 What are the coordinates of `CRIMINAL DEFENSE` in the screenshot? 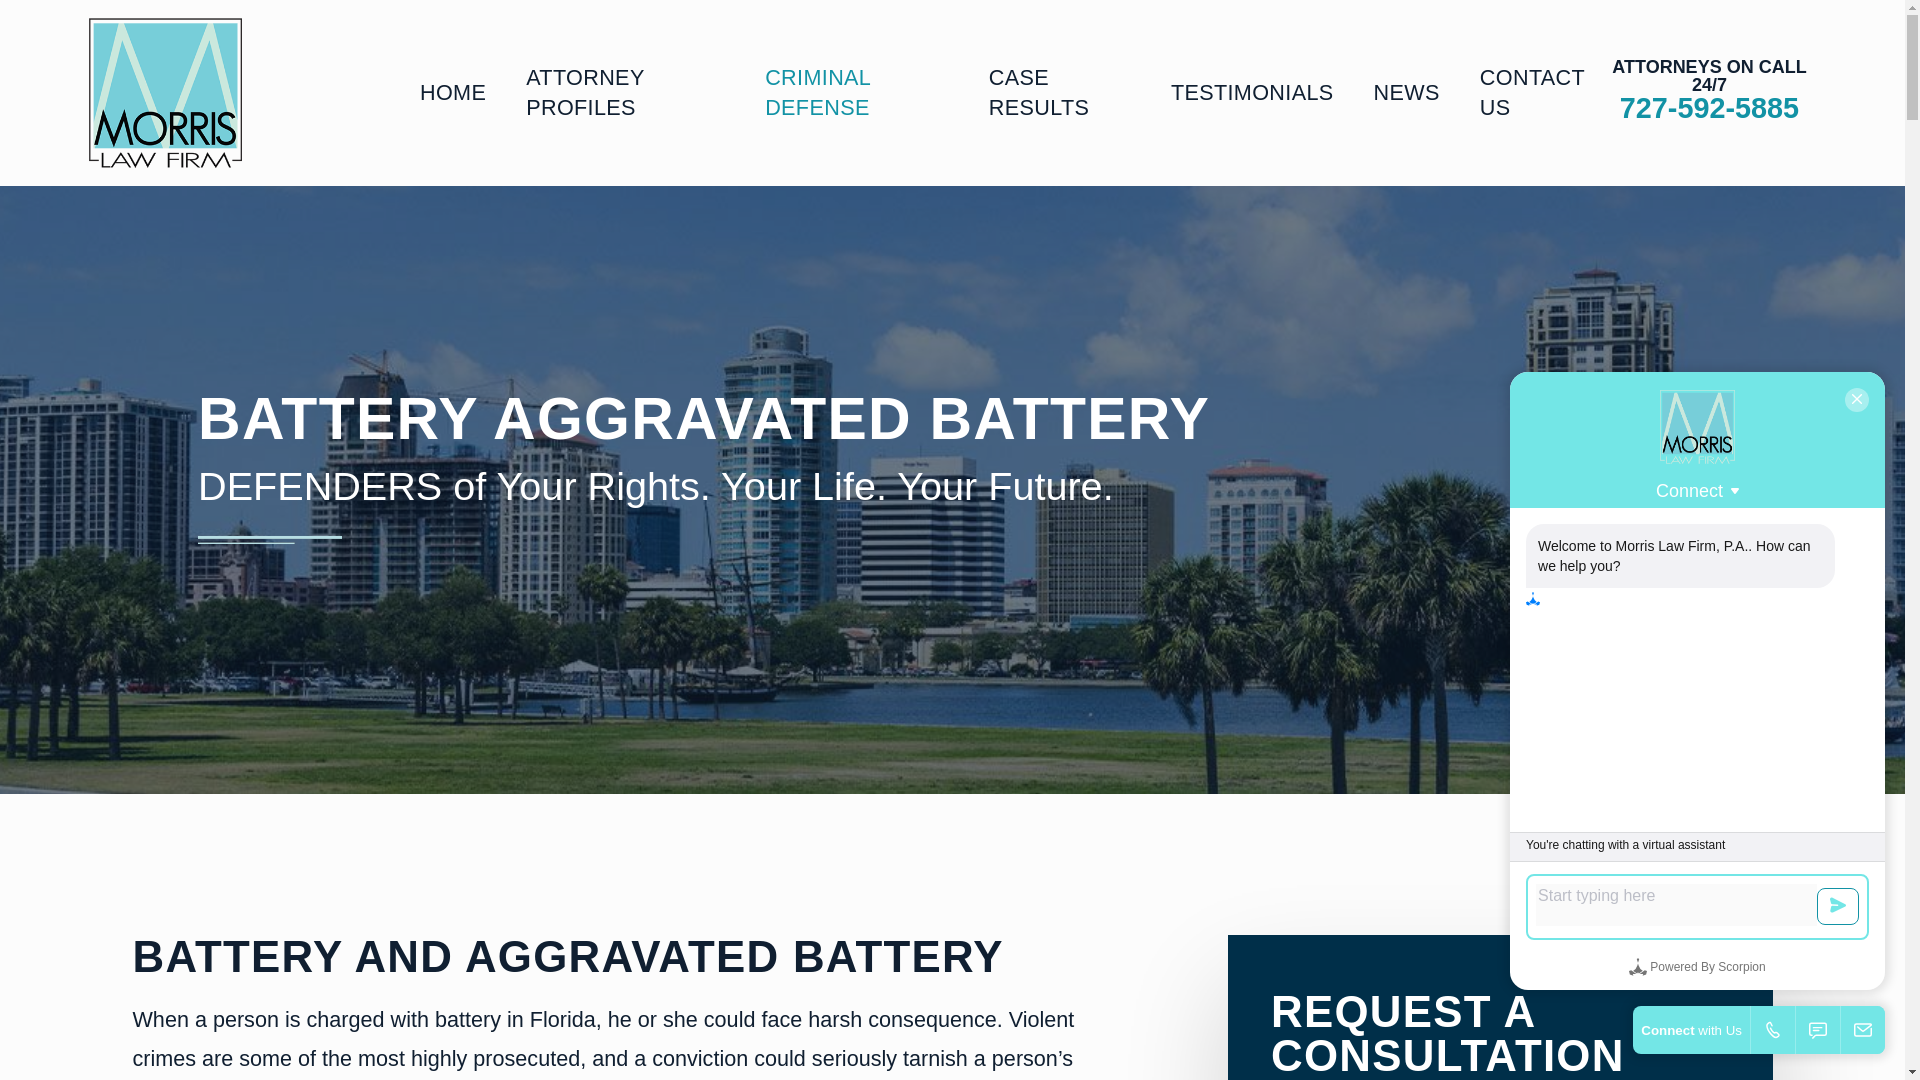 It's located at (856, 93).